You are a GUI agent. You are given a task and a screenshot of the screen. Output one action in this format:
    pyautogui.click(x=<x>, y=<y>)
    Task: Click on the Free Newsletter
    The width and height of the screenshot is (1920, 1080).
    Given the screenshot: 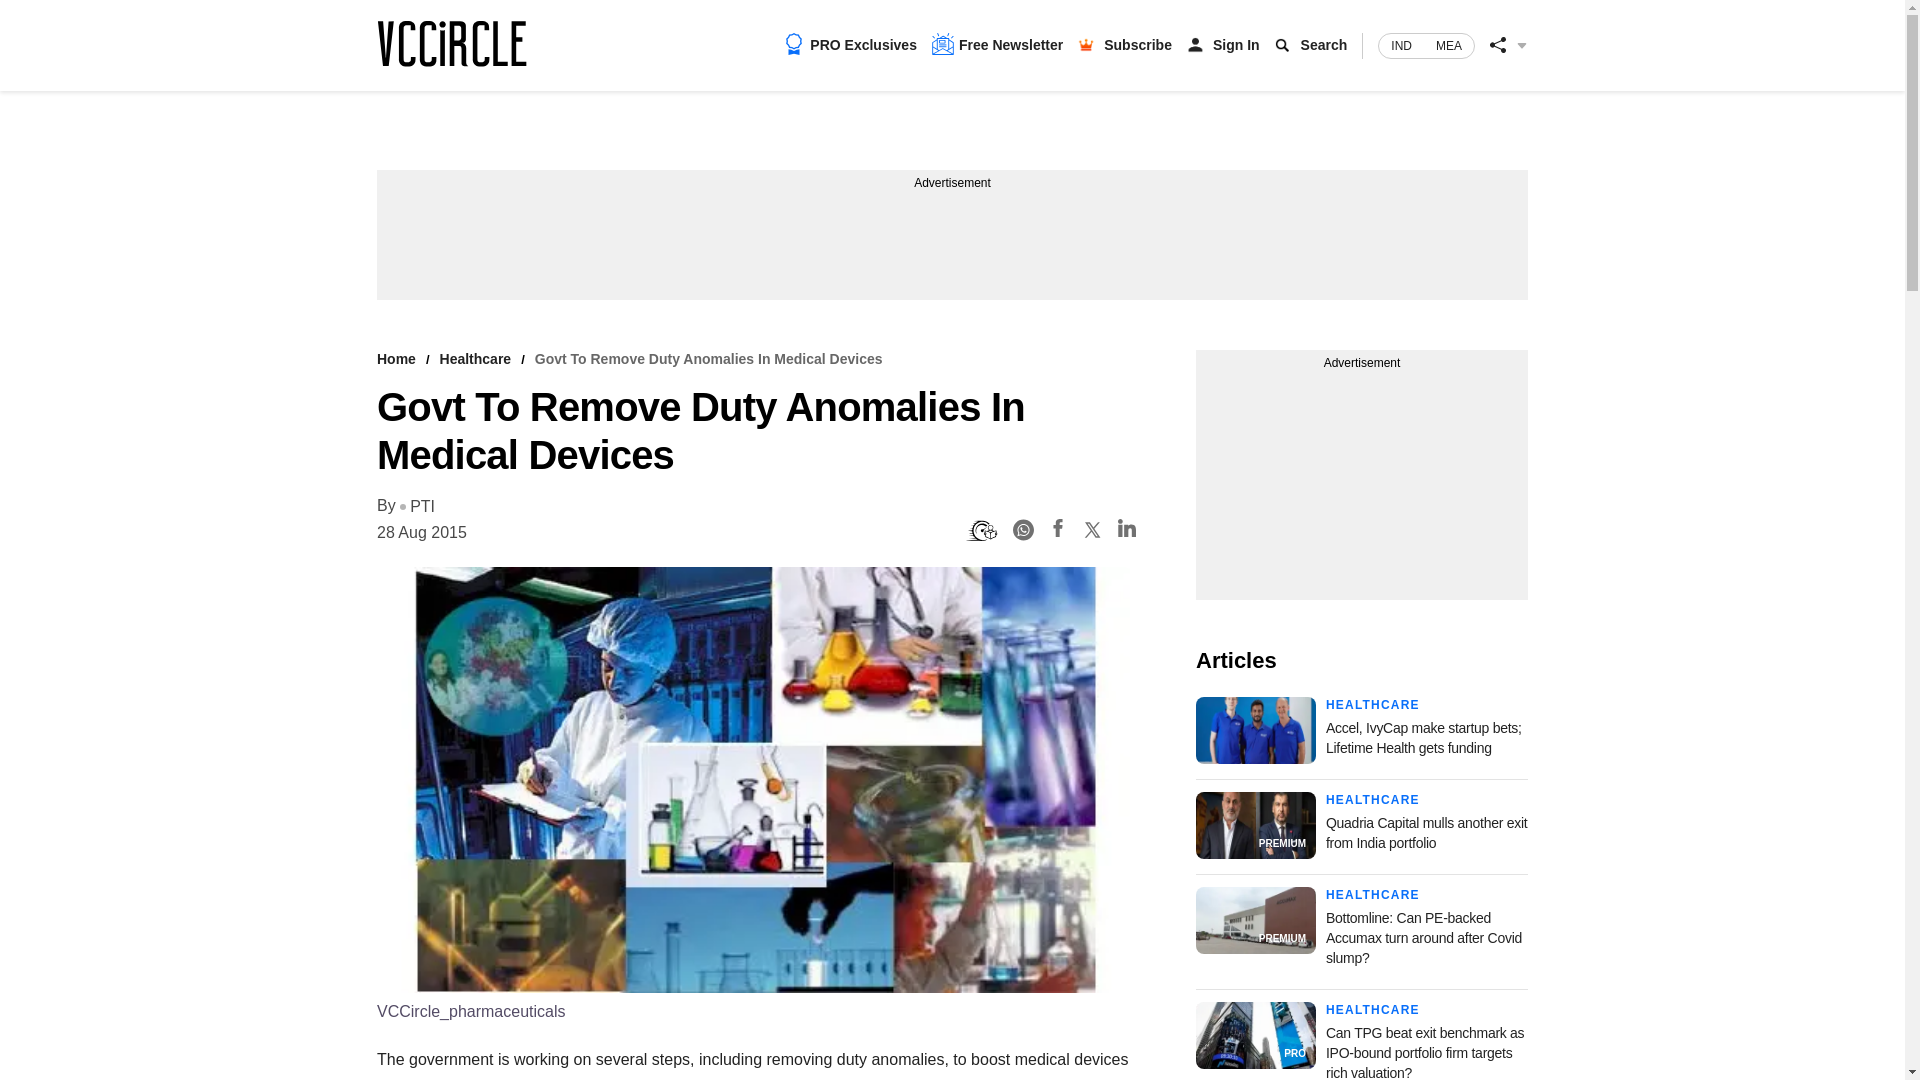 What is the action you would take?
    pyautogui.click(x=997, y=44)
    